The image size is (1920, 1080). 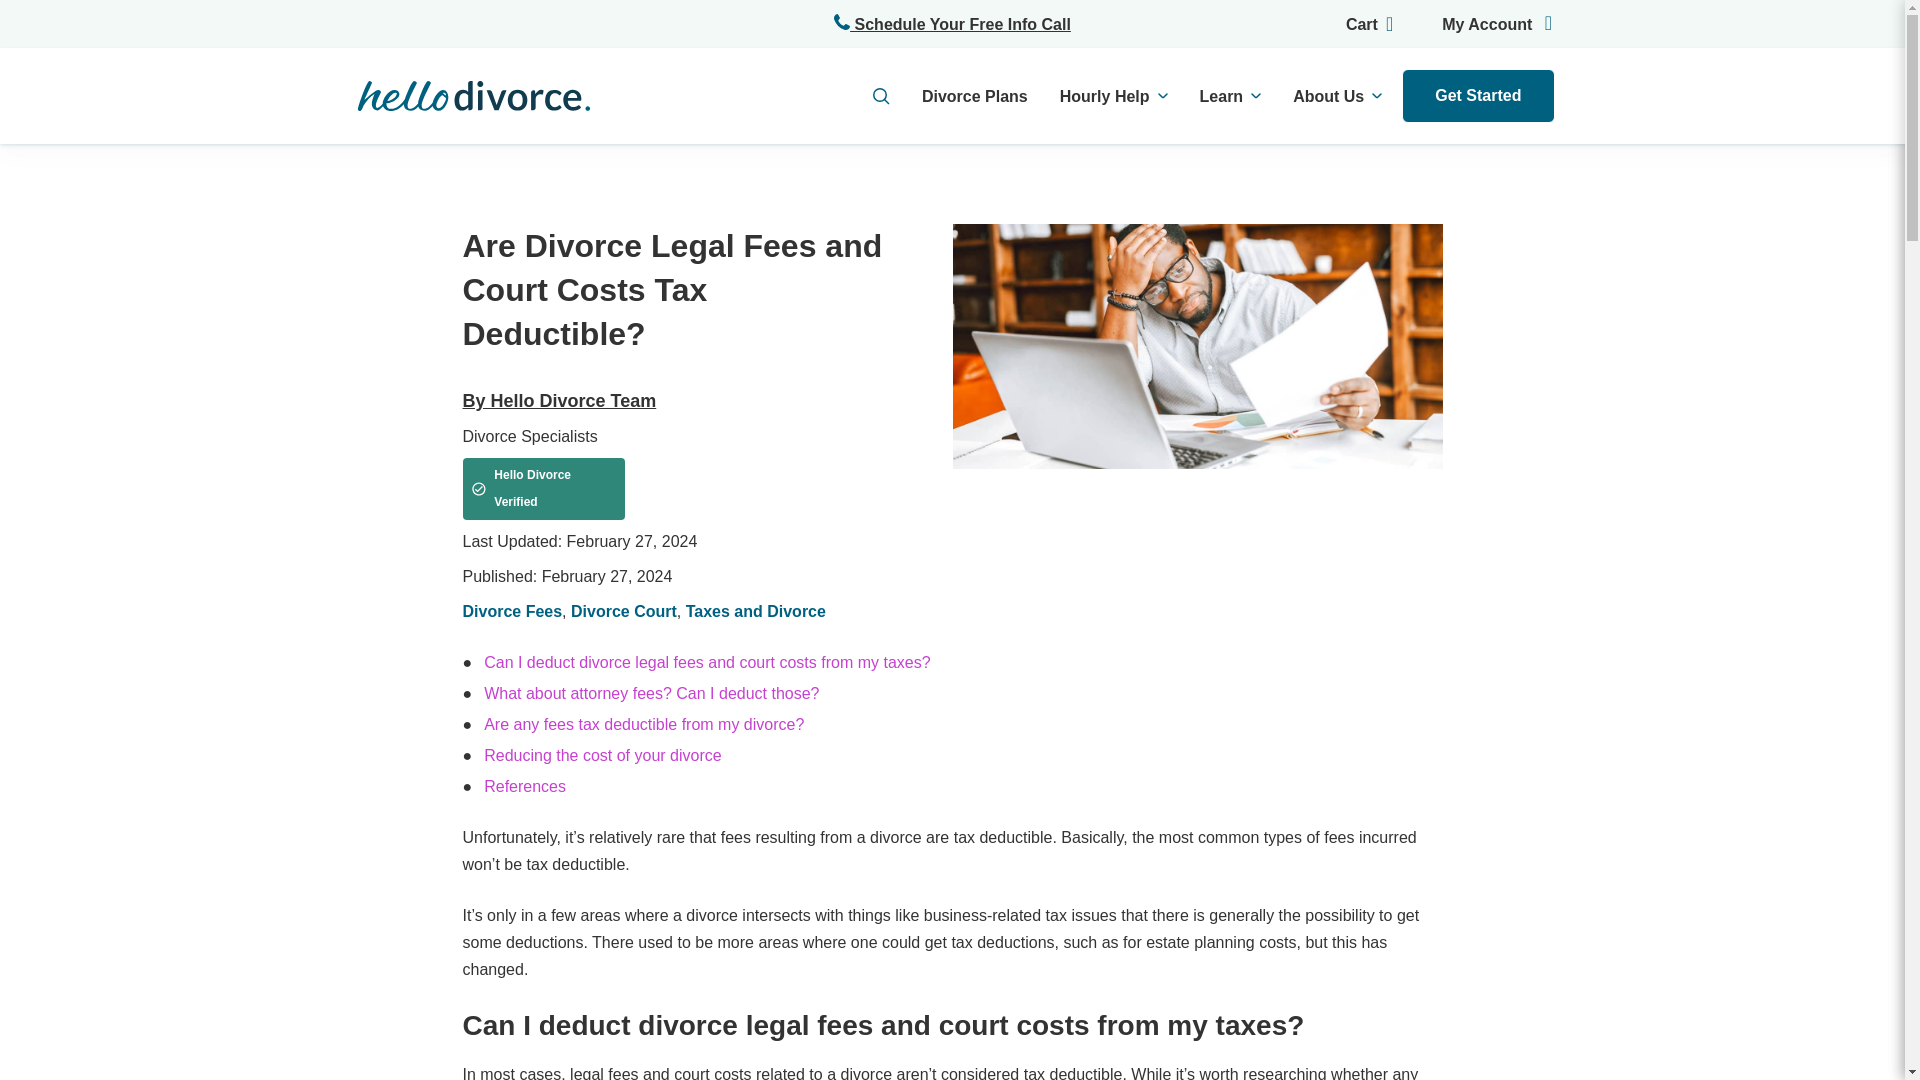 I want to click on Get Started, so click(x=1477, y=96).